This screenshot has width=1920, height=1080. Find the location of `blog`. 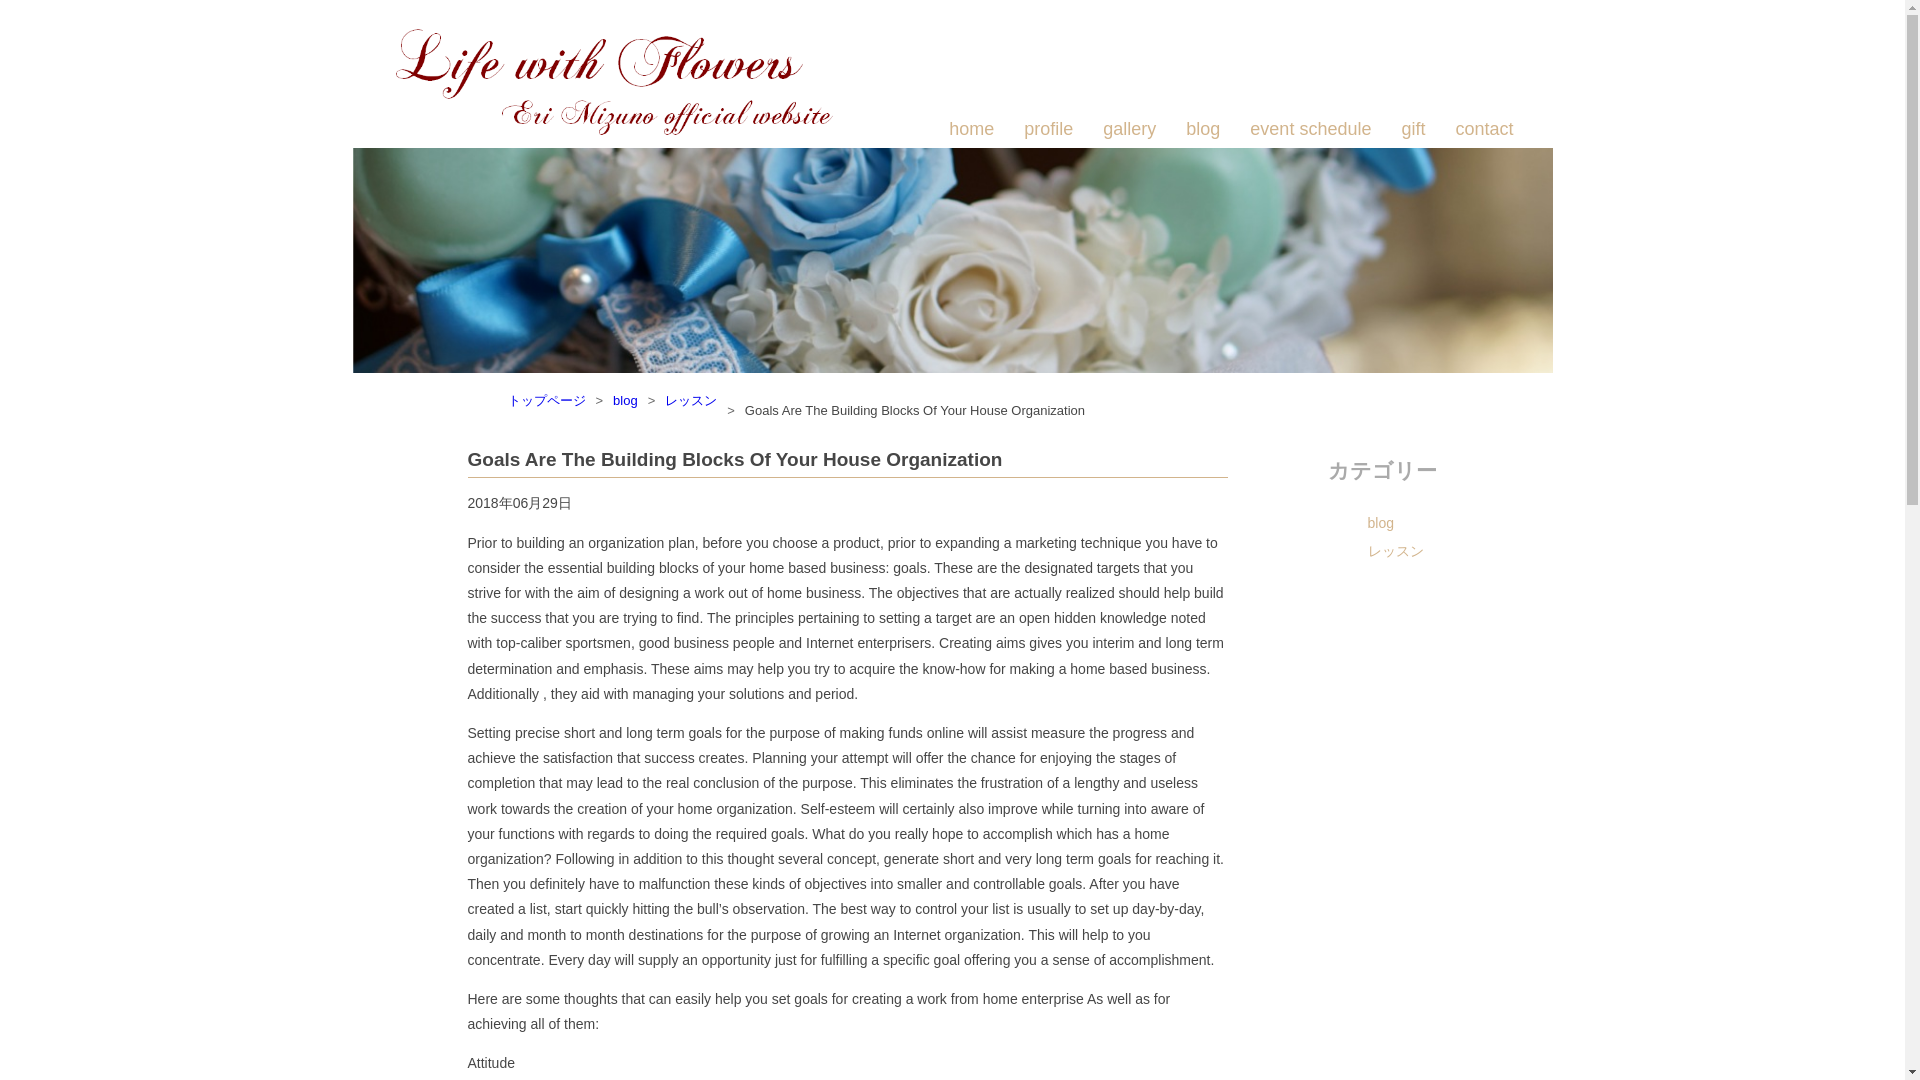

blog is located at coordinates (624, 400).